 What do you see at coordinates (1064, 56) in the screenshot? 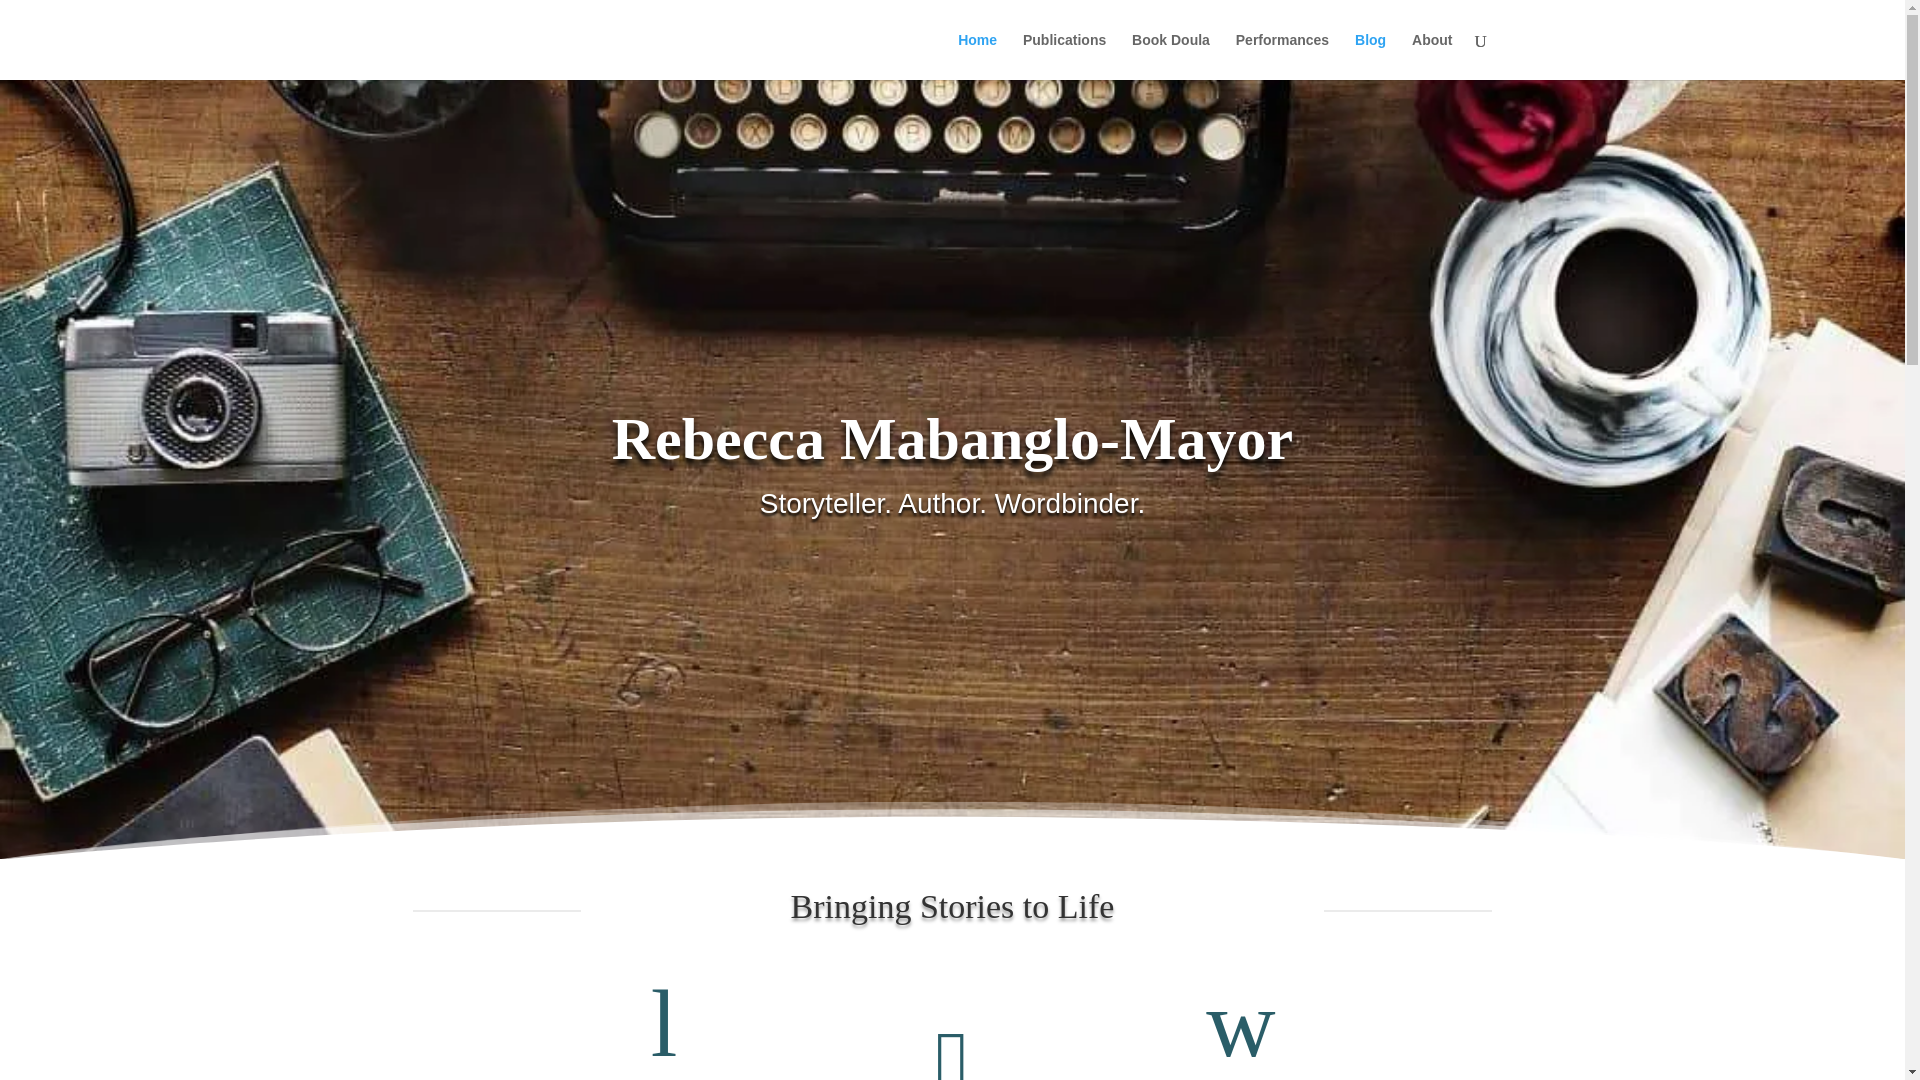
I see `Publications` at bounding box center [1064, 56].